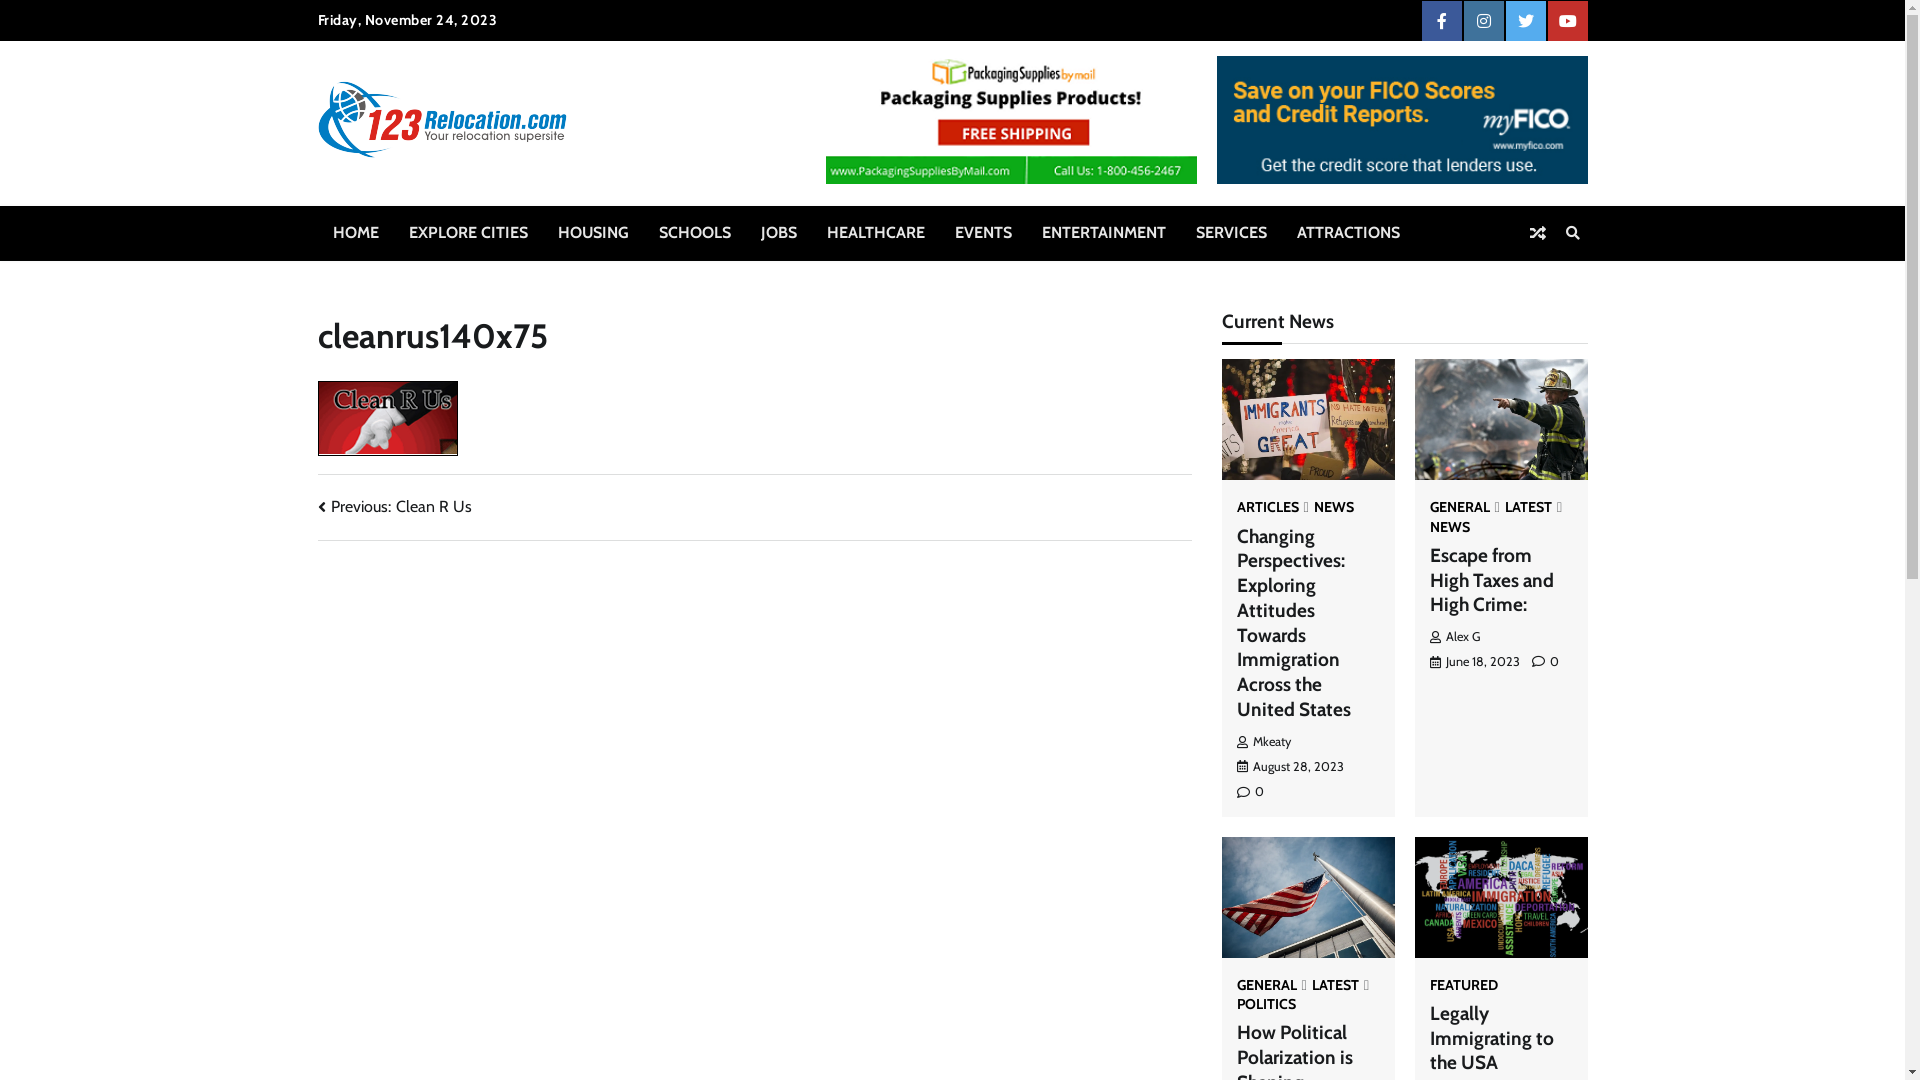 The width and height of the screenshot is (1920, 1080). Describe the element at coordinates (1450, 527) in the screenshot. I see `NEWS` at that location.